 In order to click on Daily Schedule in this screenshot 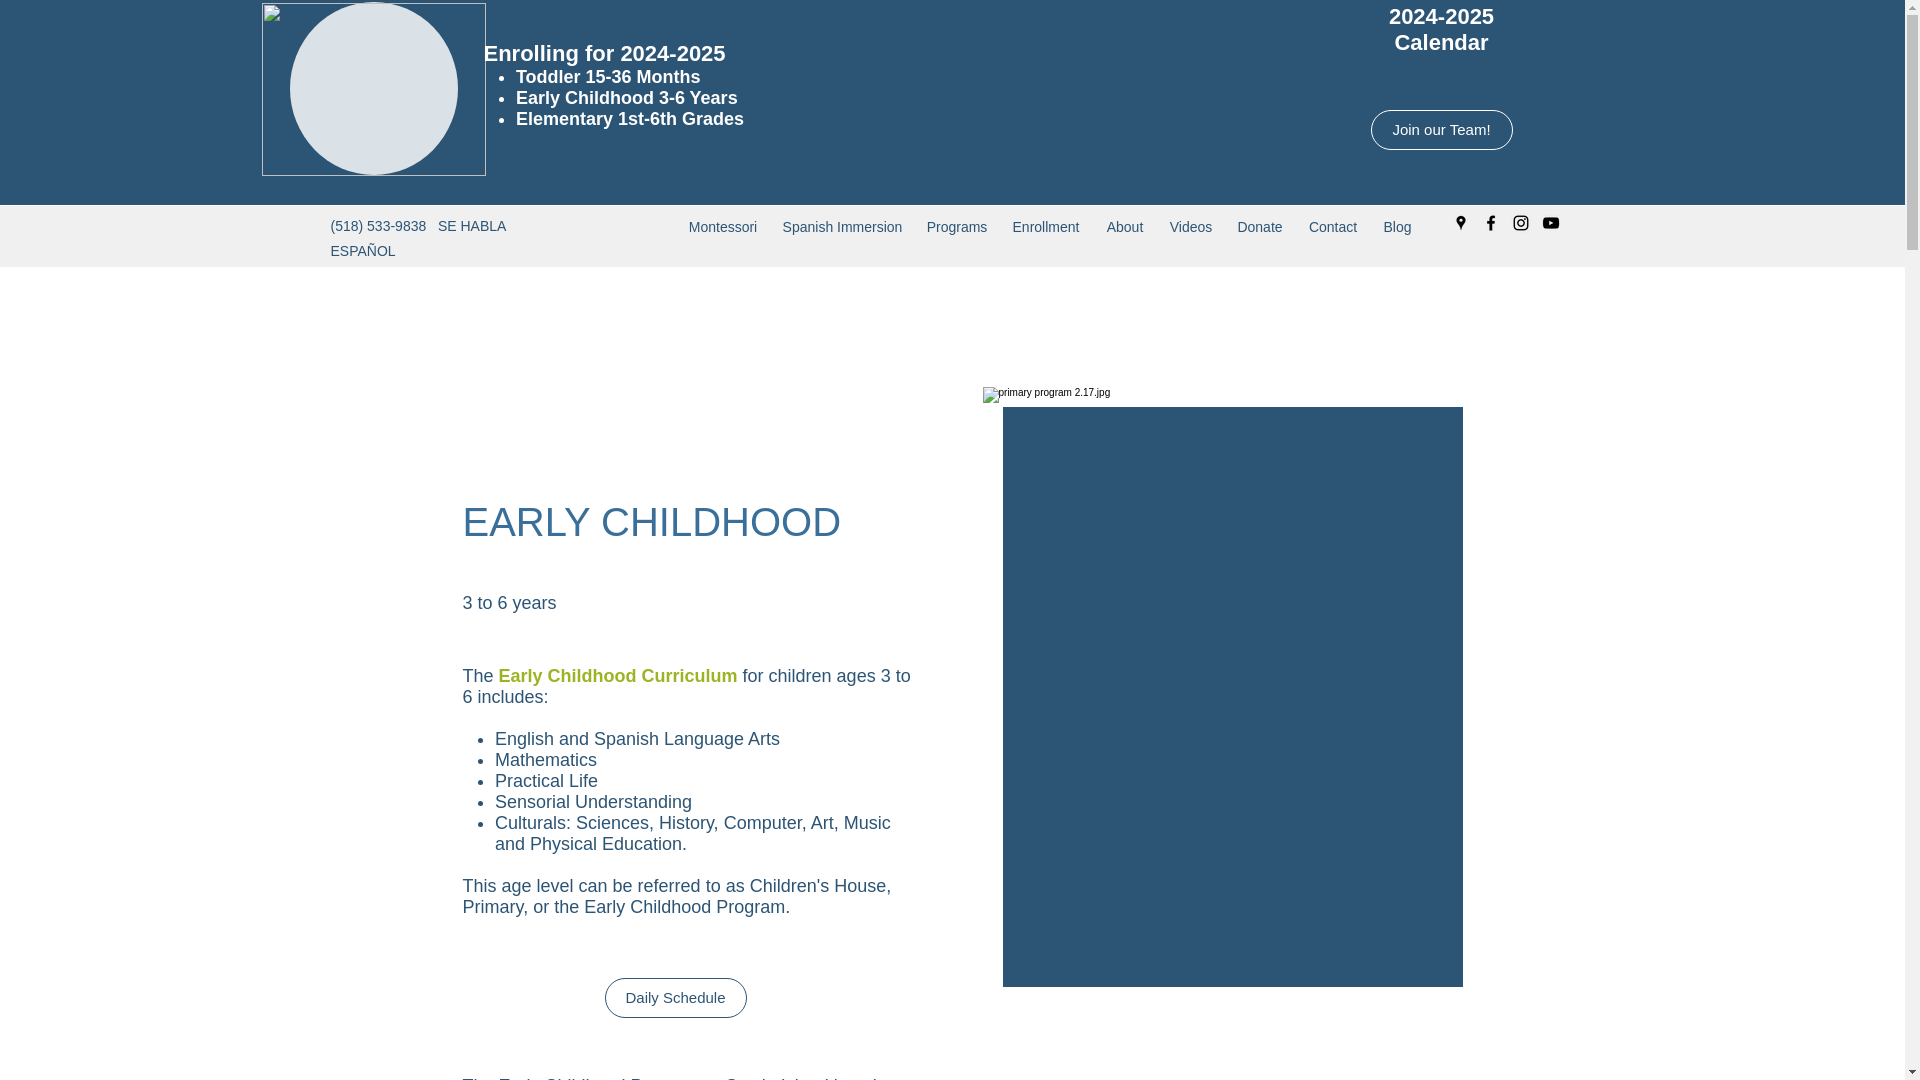, I will do `click(675, 998)`.